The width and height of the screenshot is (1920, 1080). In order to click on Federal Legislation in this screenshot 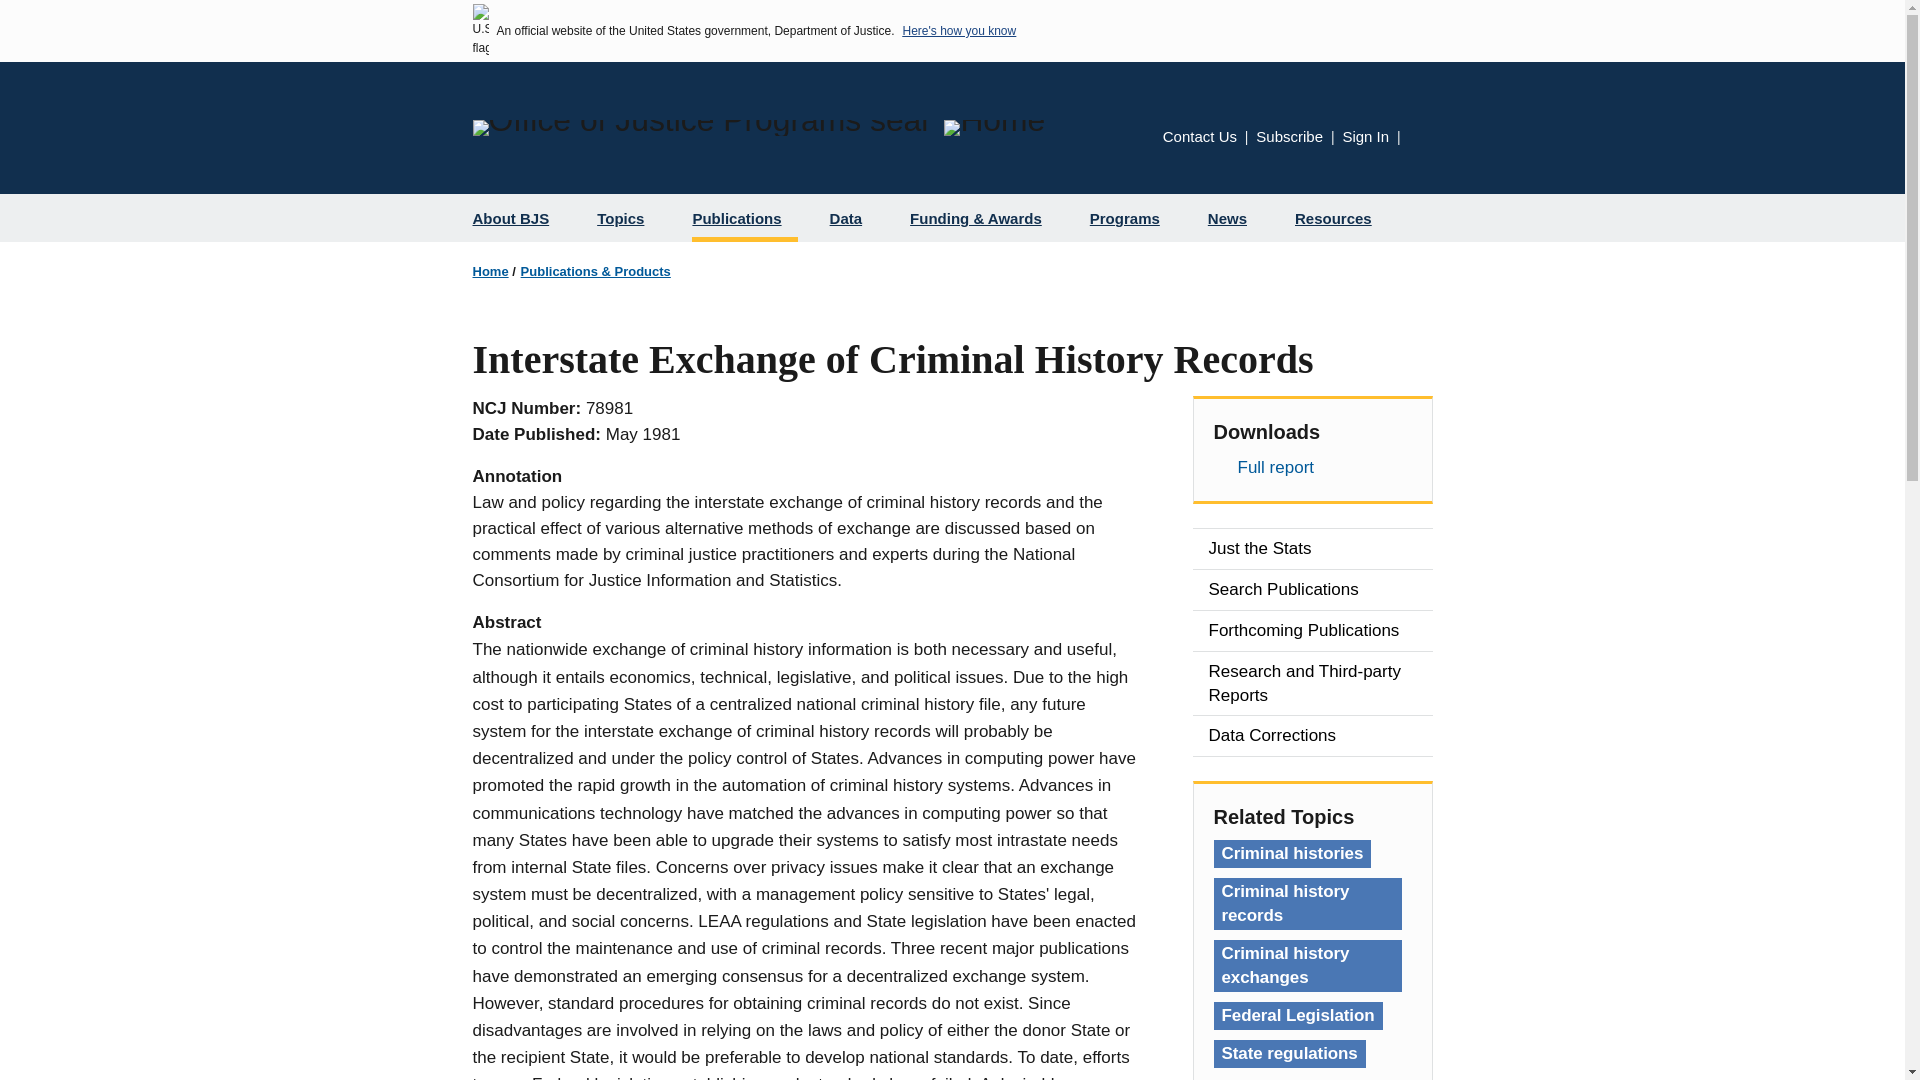, I will do `click(1298, 1016)`.